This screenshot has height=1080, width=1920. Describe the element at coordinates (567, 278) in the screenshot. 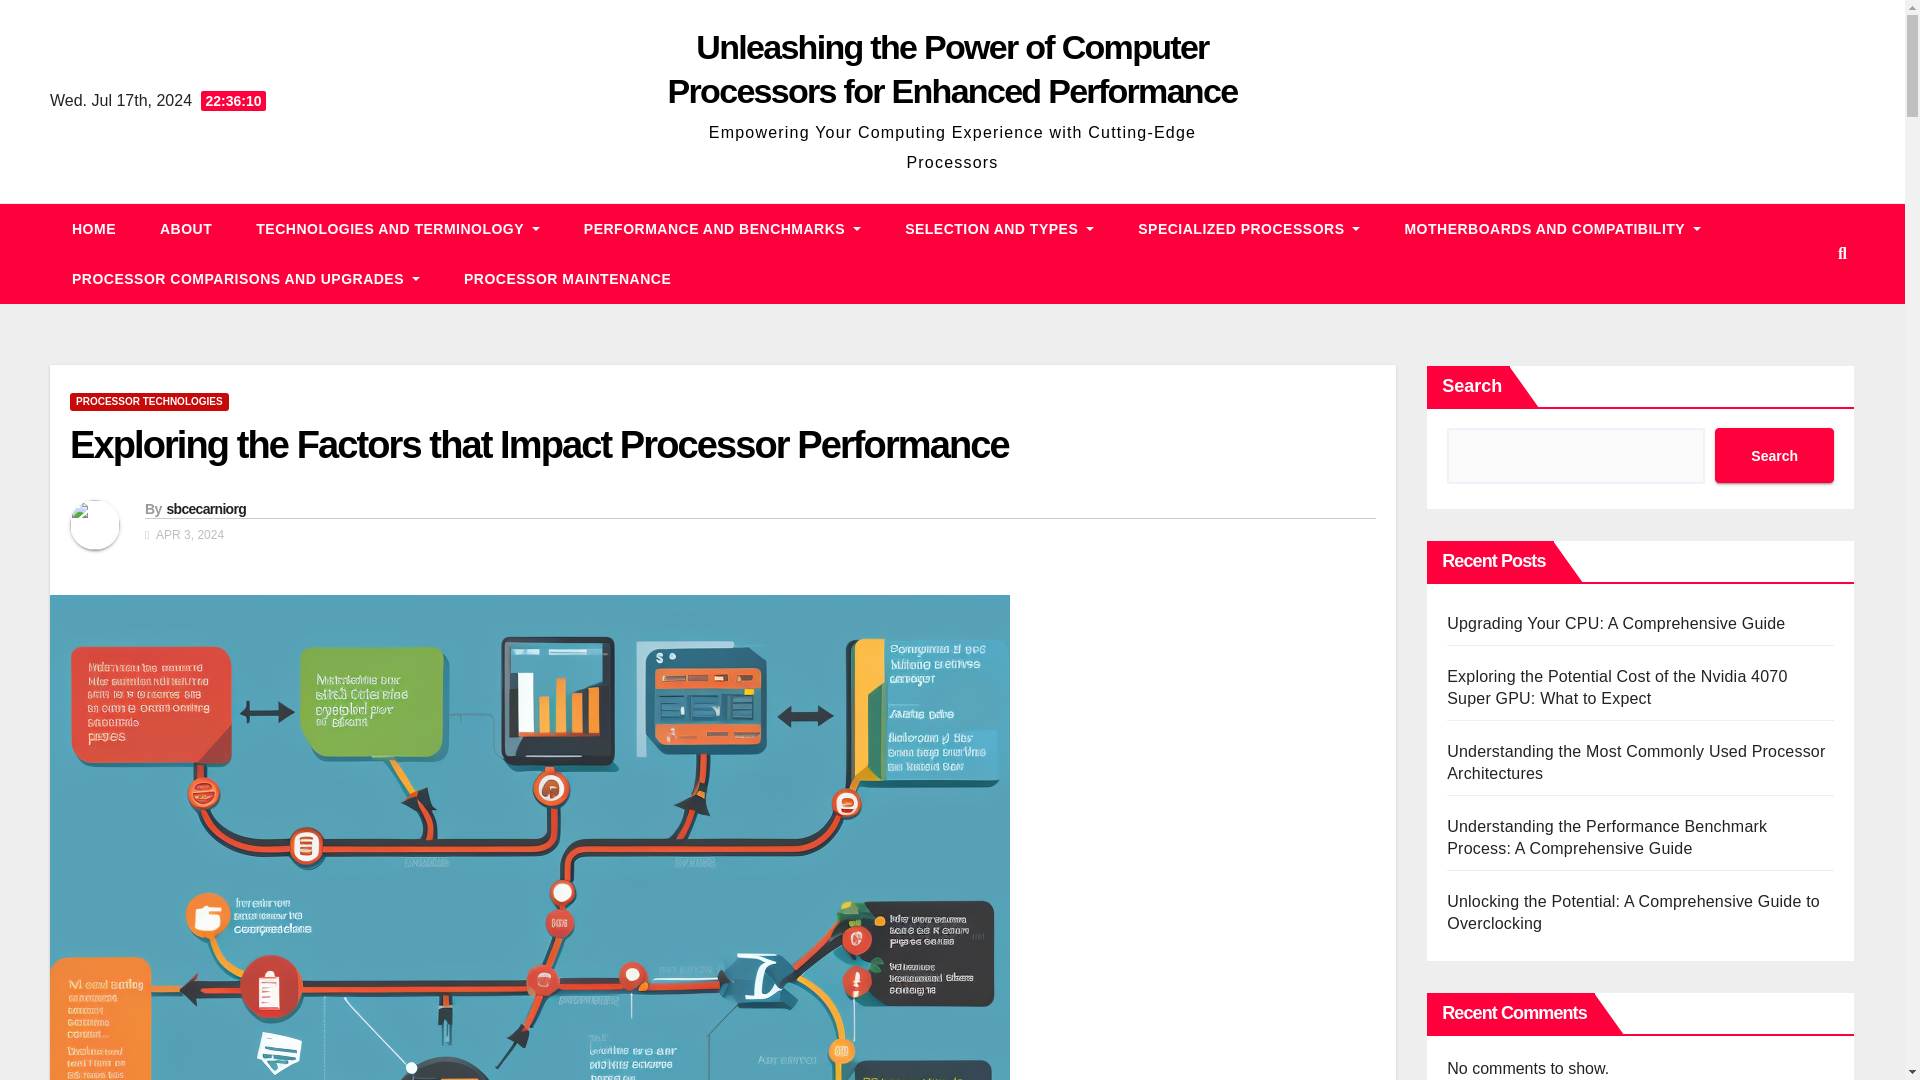

I see `PROCESSOR MAINTENANCE` at that location.